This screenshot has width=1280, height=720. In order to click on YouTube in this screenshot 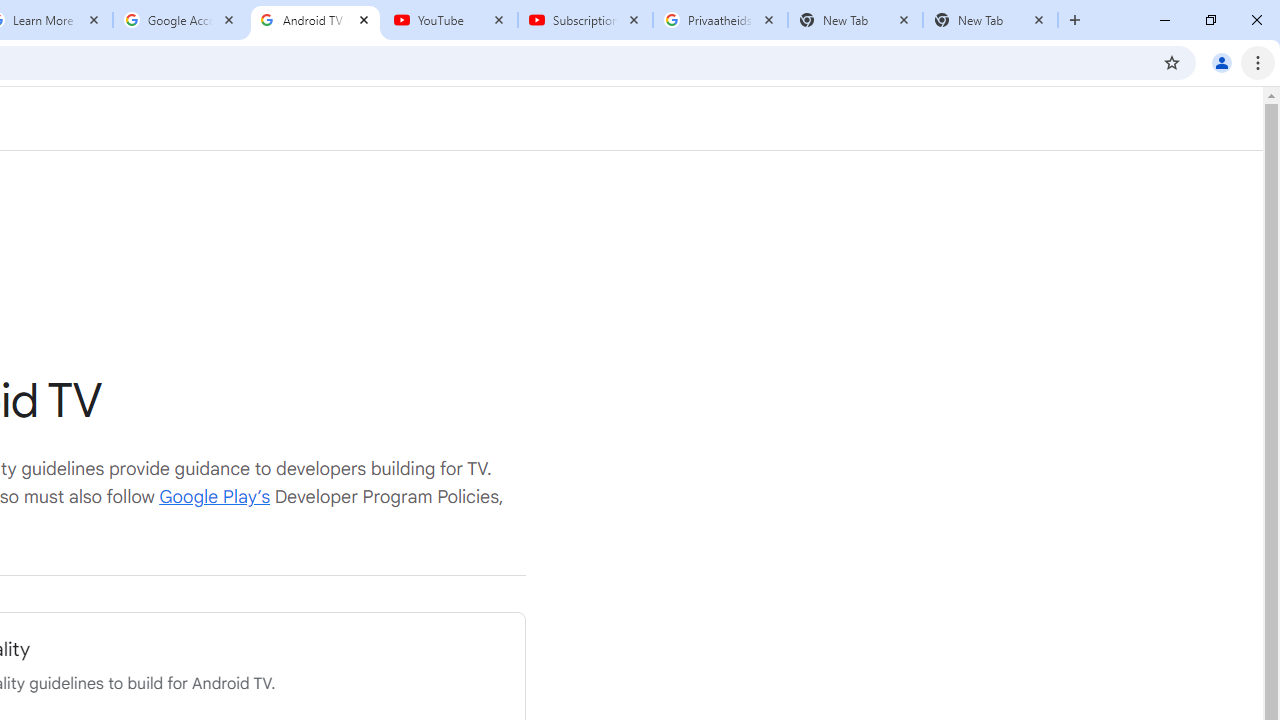, I will do `click(450, 20)`.